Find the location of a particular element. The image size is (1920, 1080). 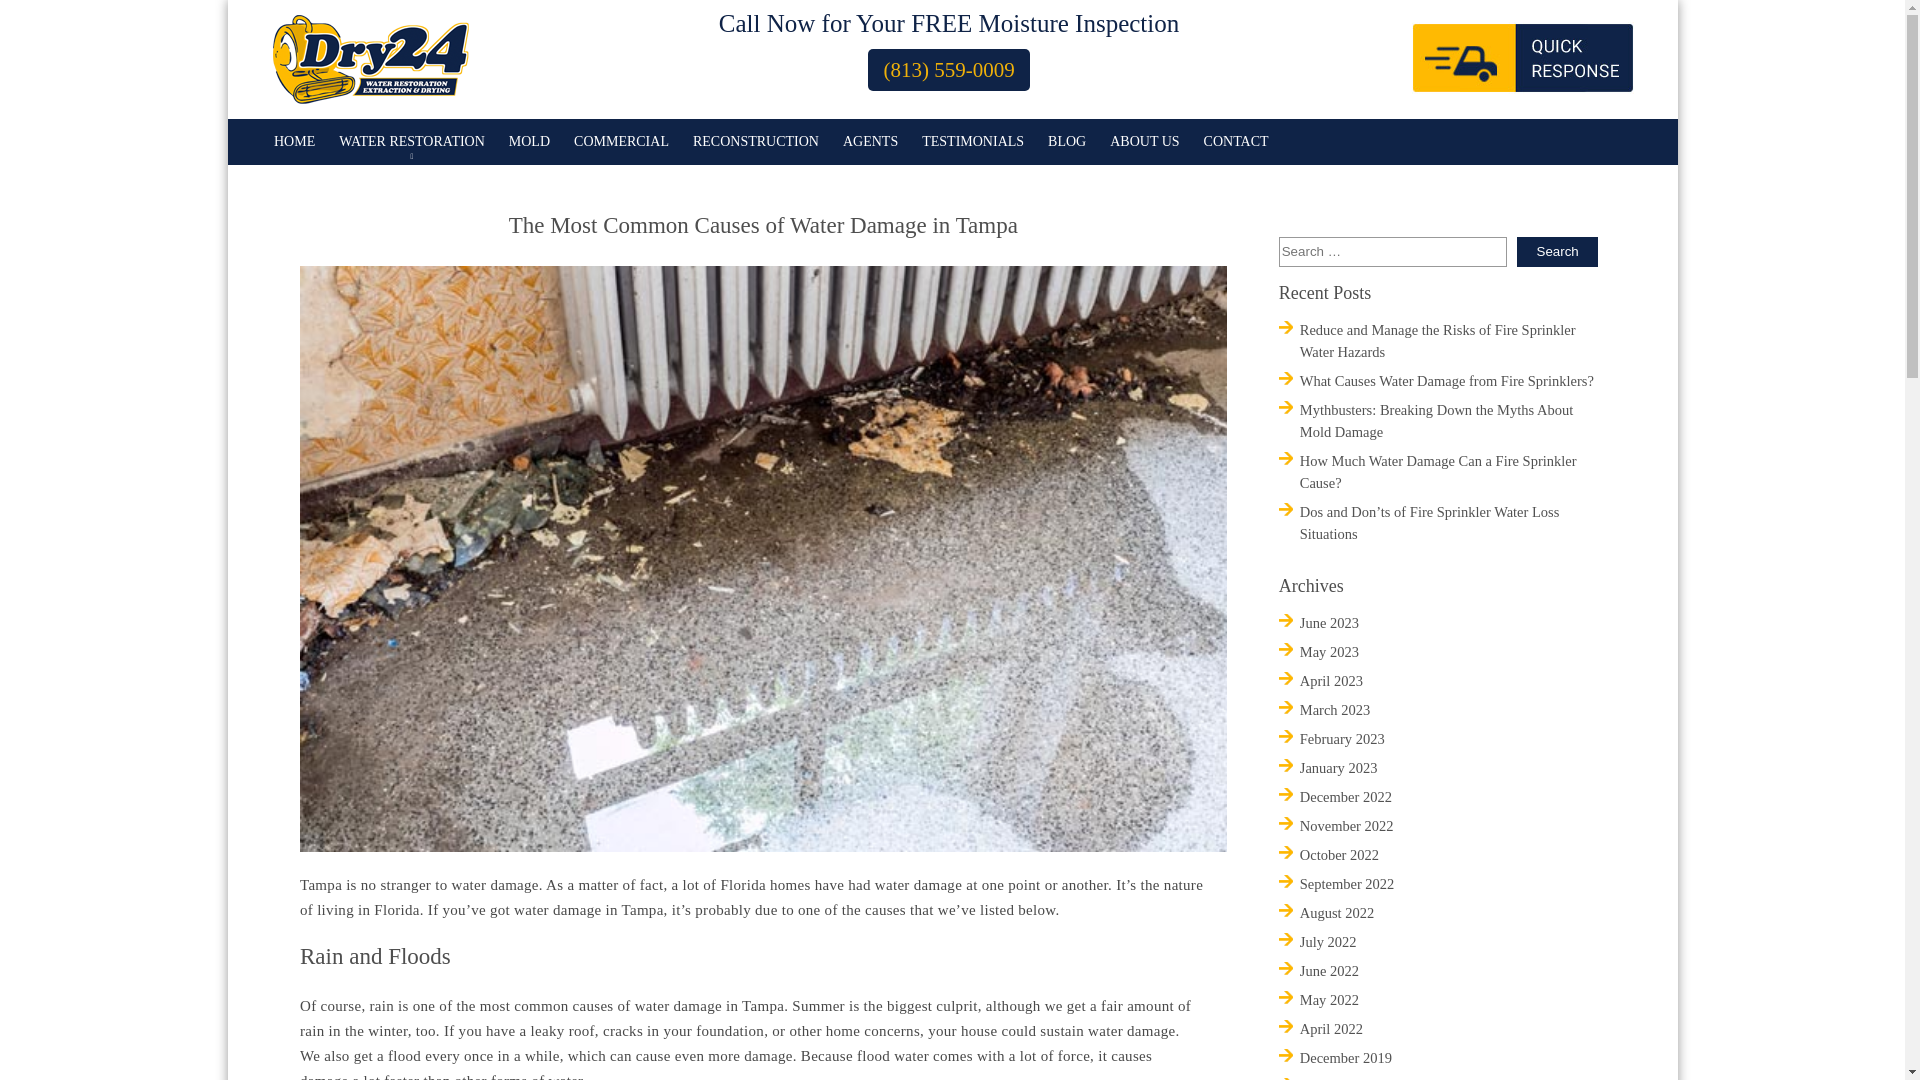

Commercial is located at coordinates (621, 142).